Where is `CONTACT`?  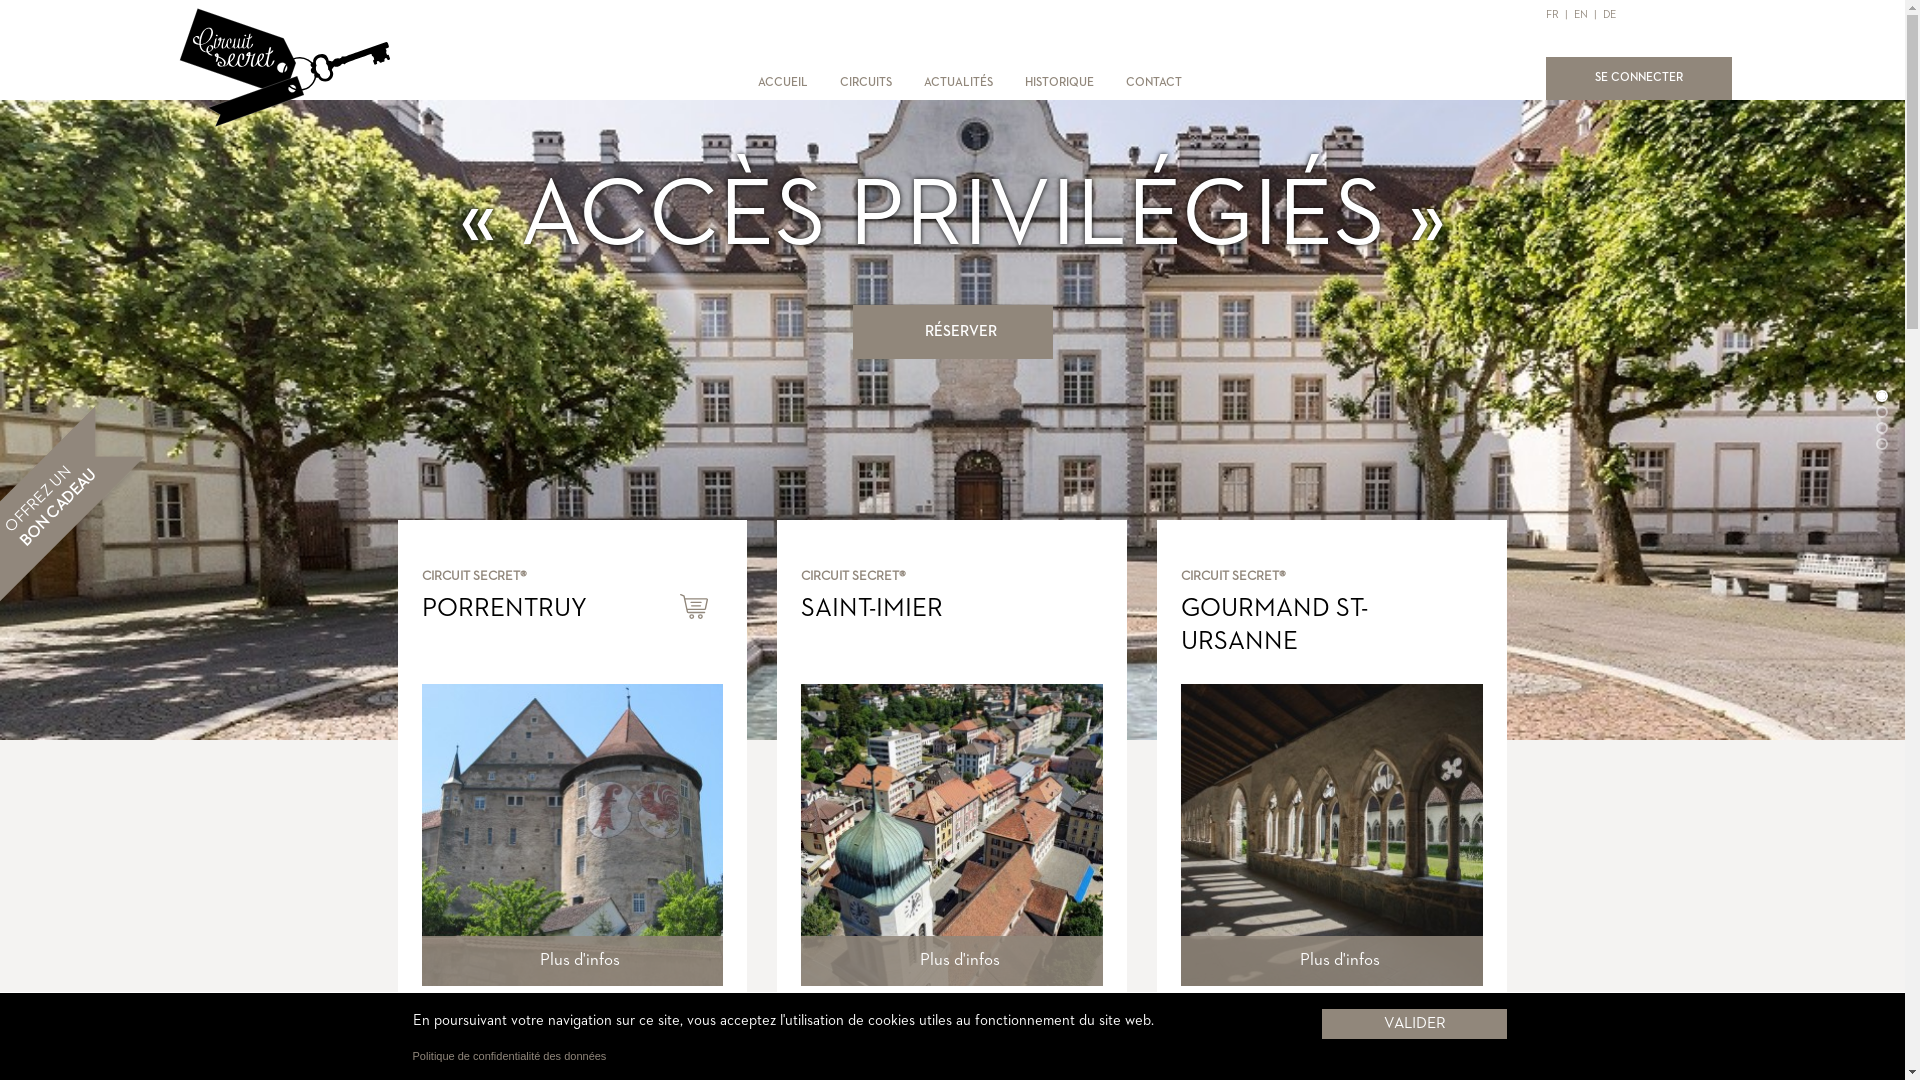 CONTACT is located at coordinates (1154, 83).